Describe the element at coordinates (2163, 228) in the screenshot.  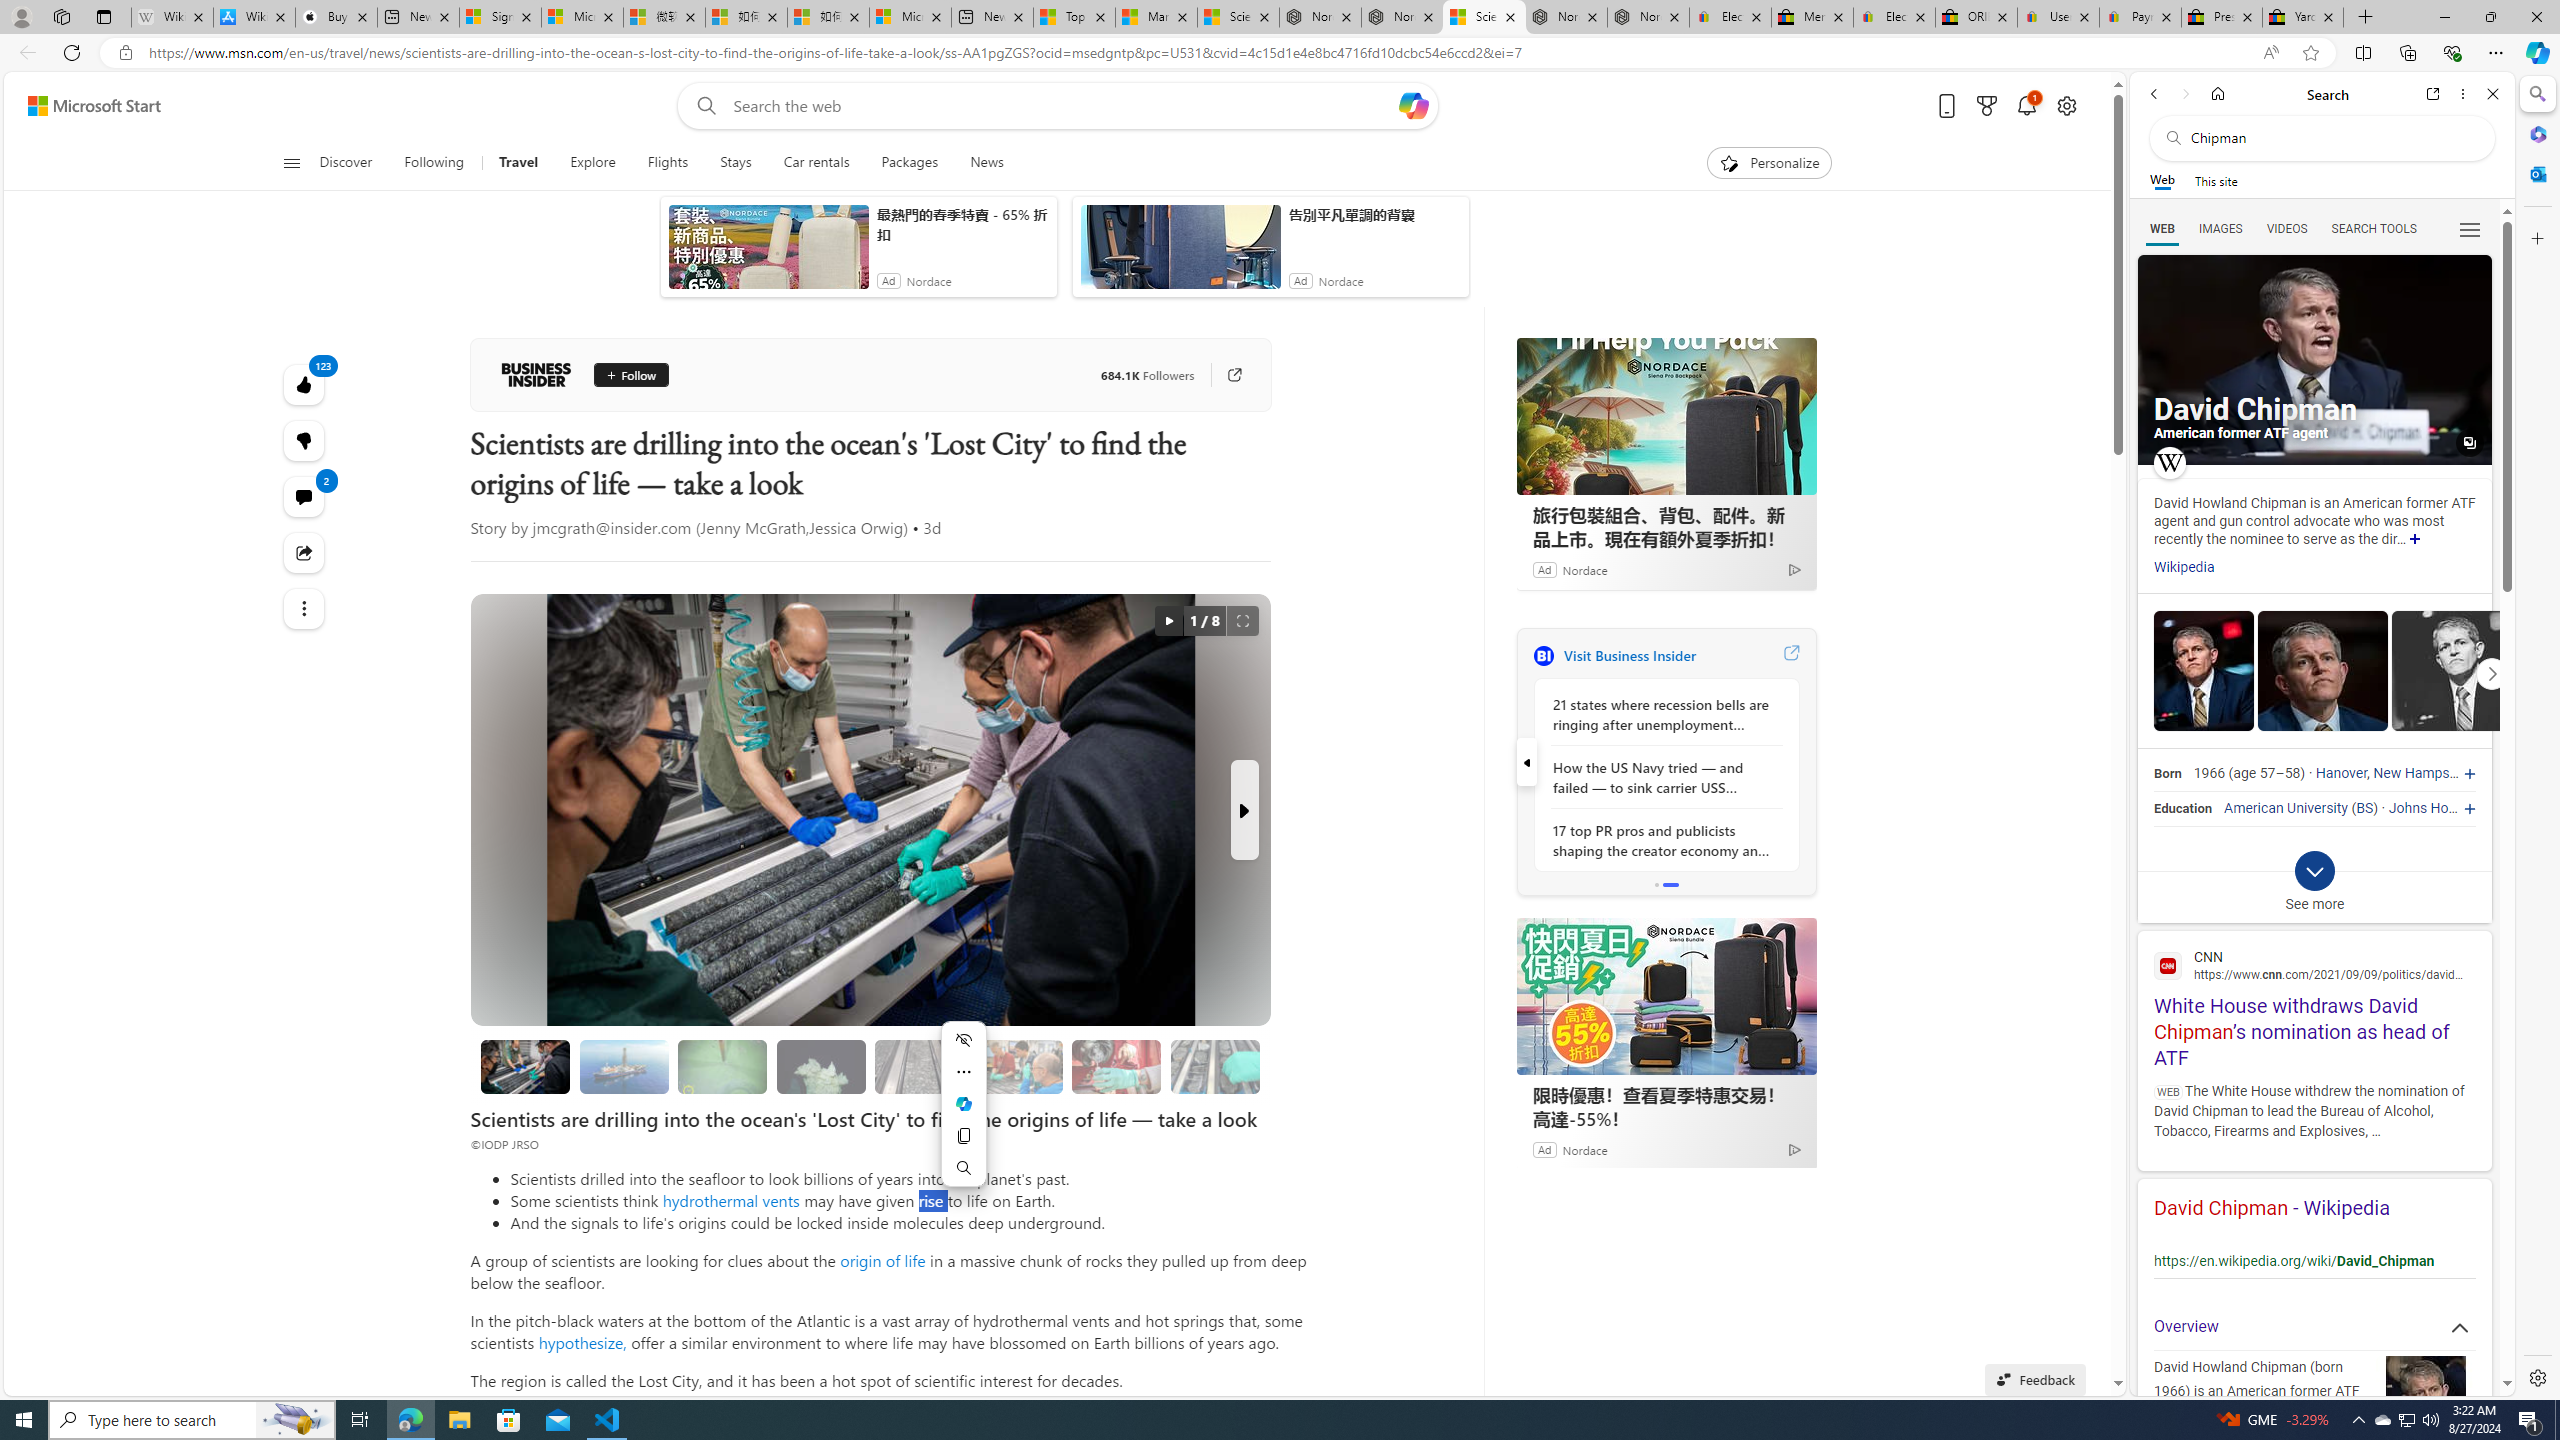
I see `Search Filter, WEB` at that location.